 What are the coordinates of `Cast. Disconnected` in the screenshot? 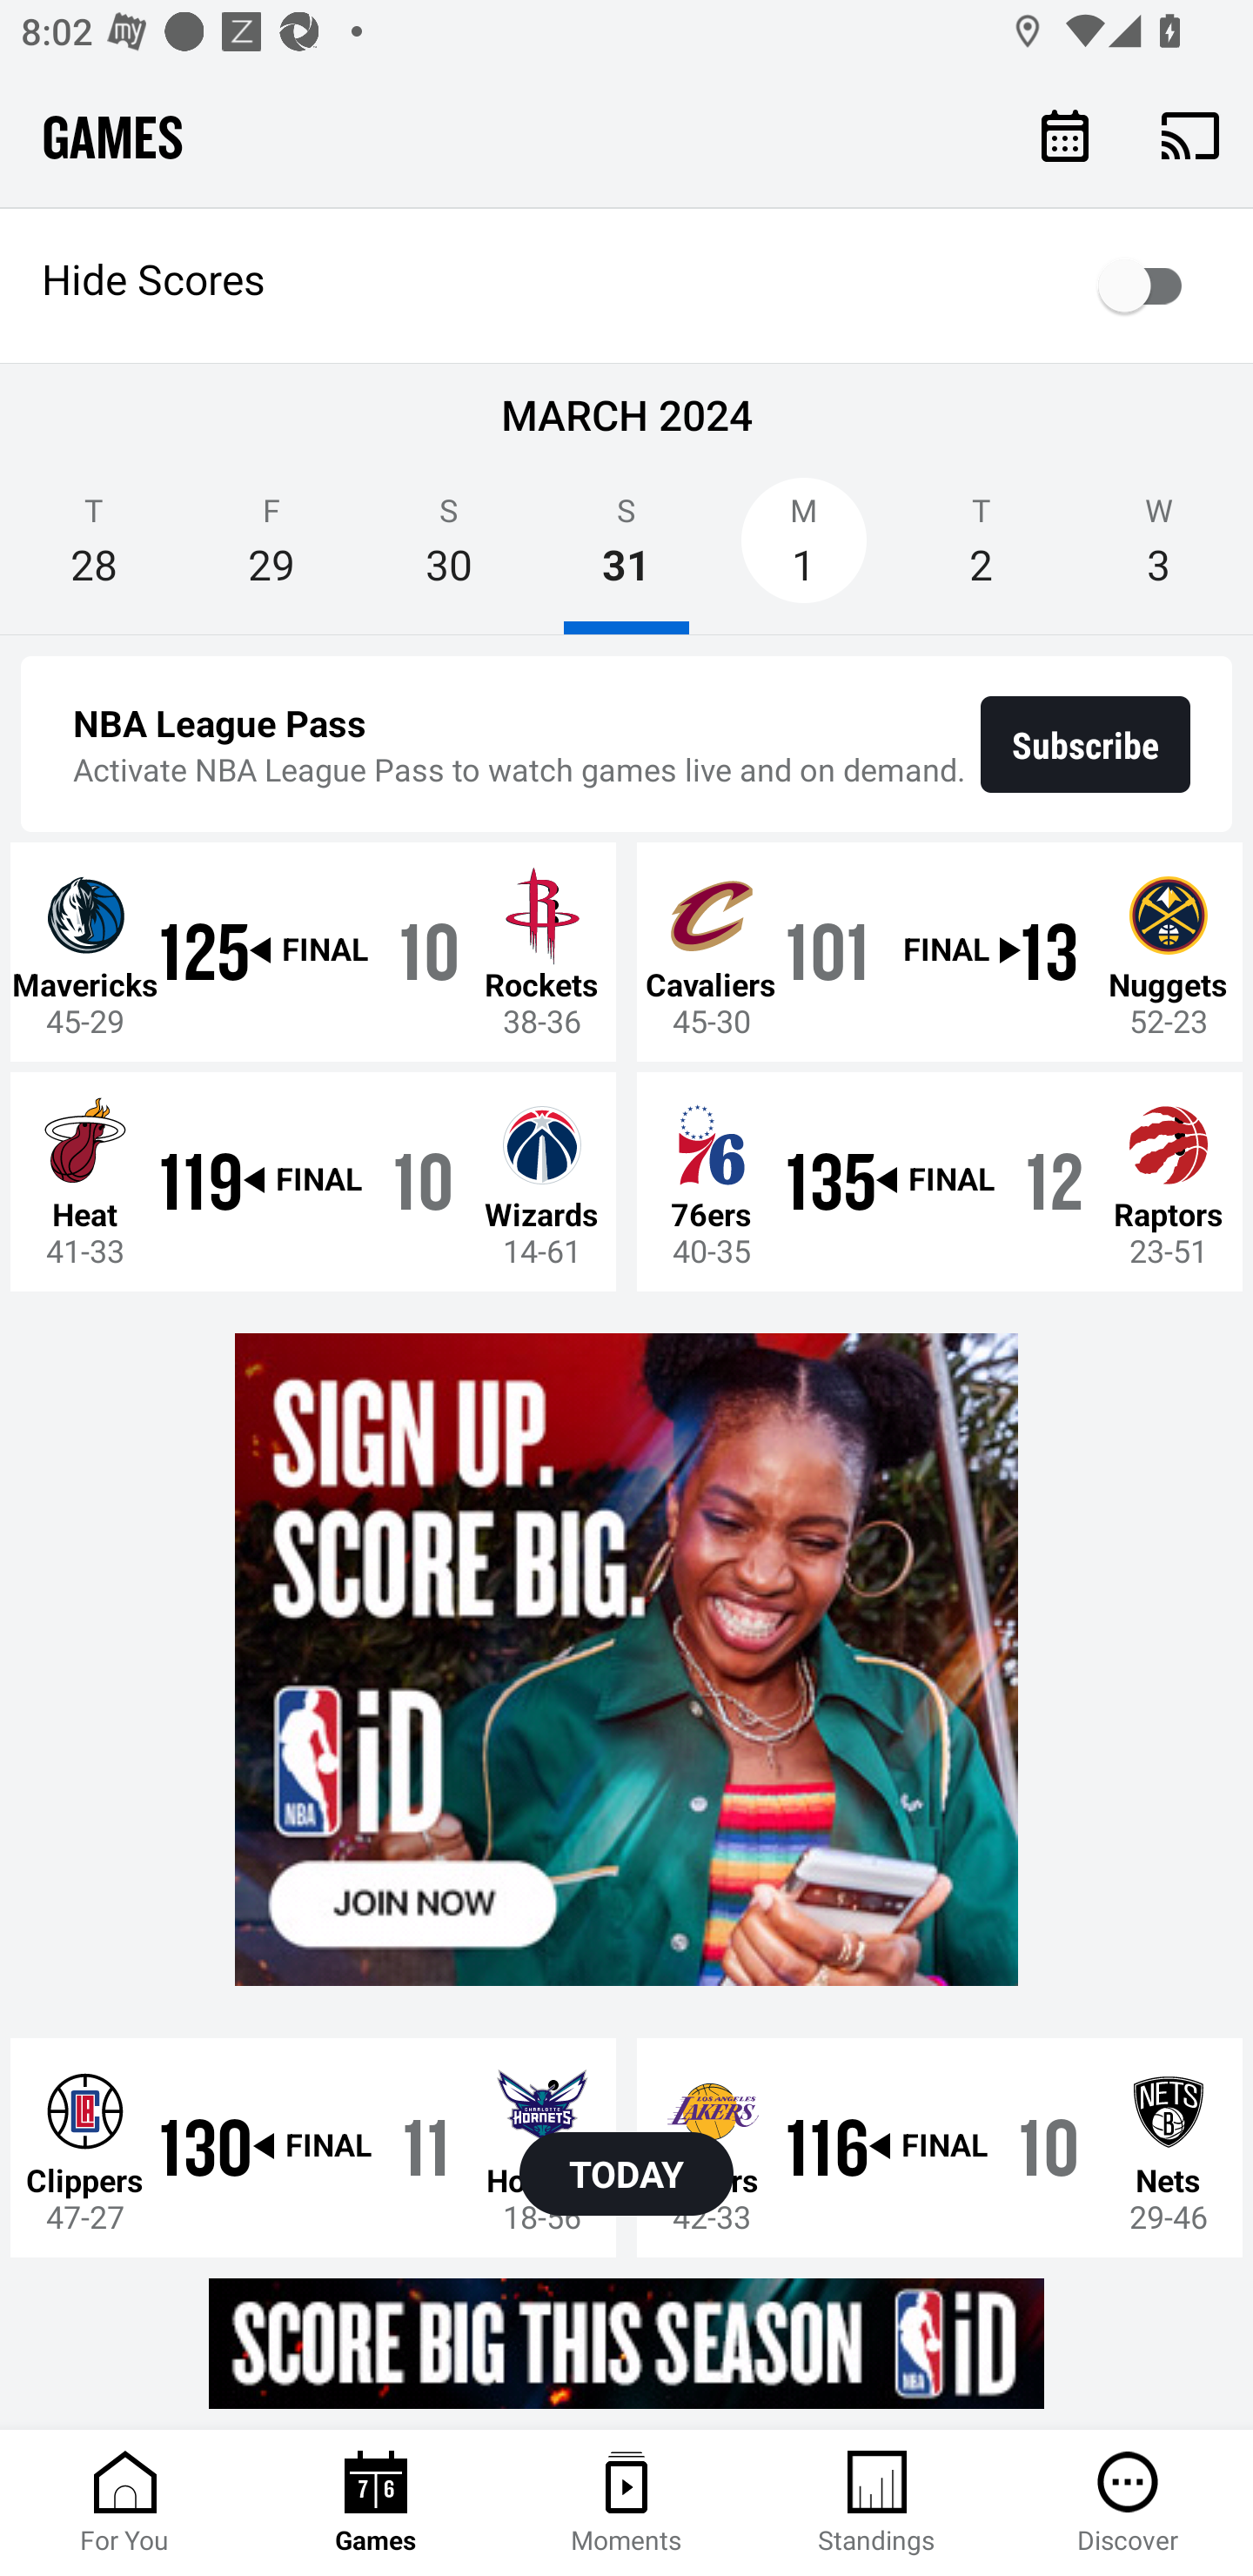 It's located at (1190, 135).